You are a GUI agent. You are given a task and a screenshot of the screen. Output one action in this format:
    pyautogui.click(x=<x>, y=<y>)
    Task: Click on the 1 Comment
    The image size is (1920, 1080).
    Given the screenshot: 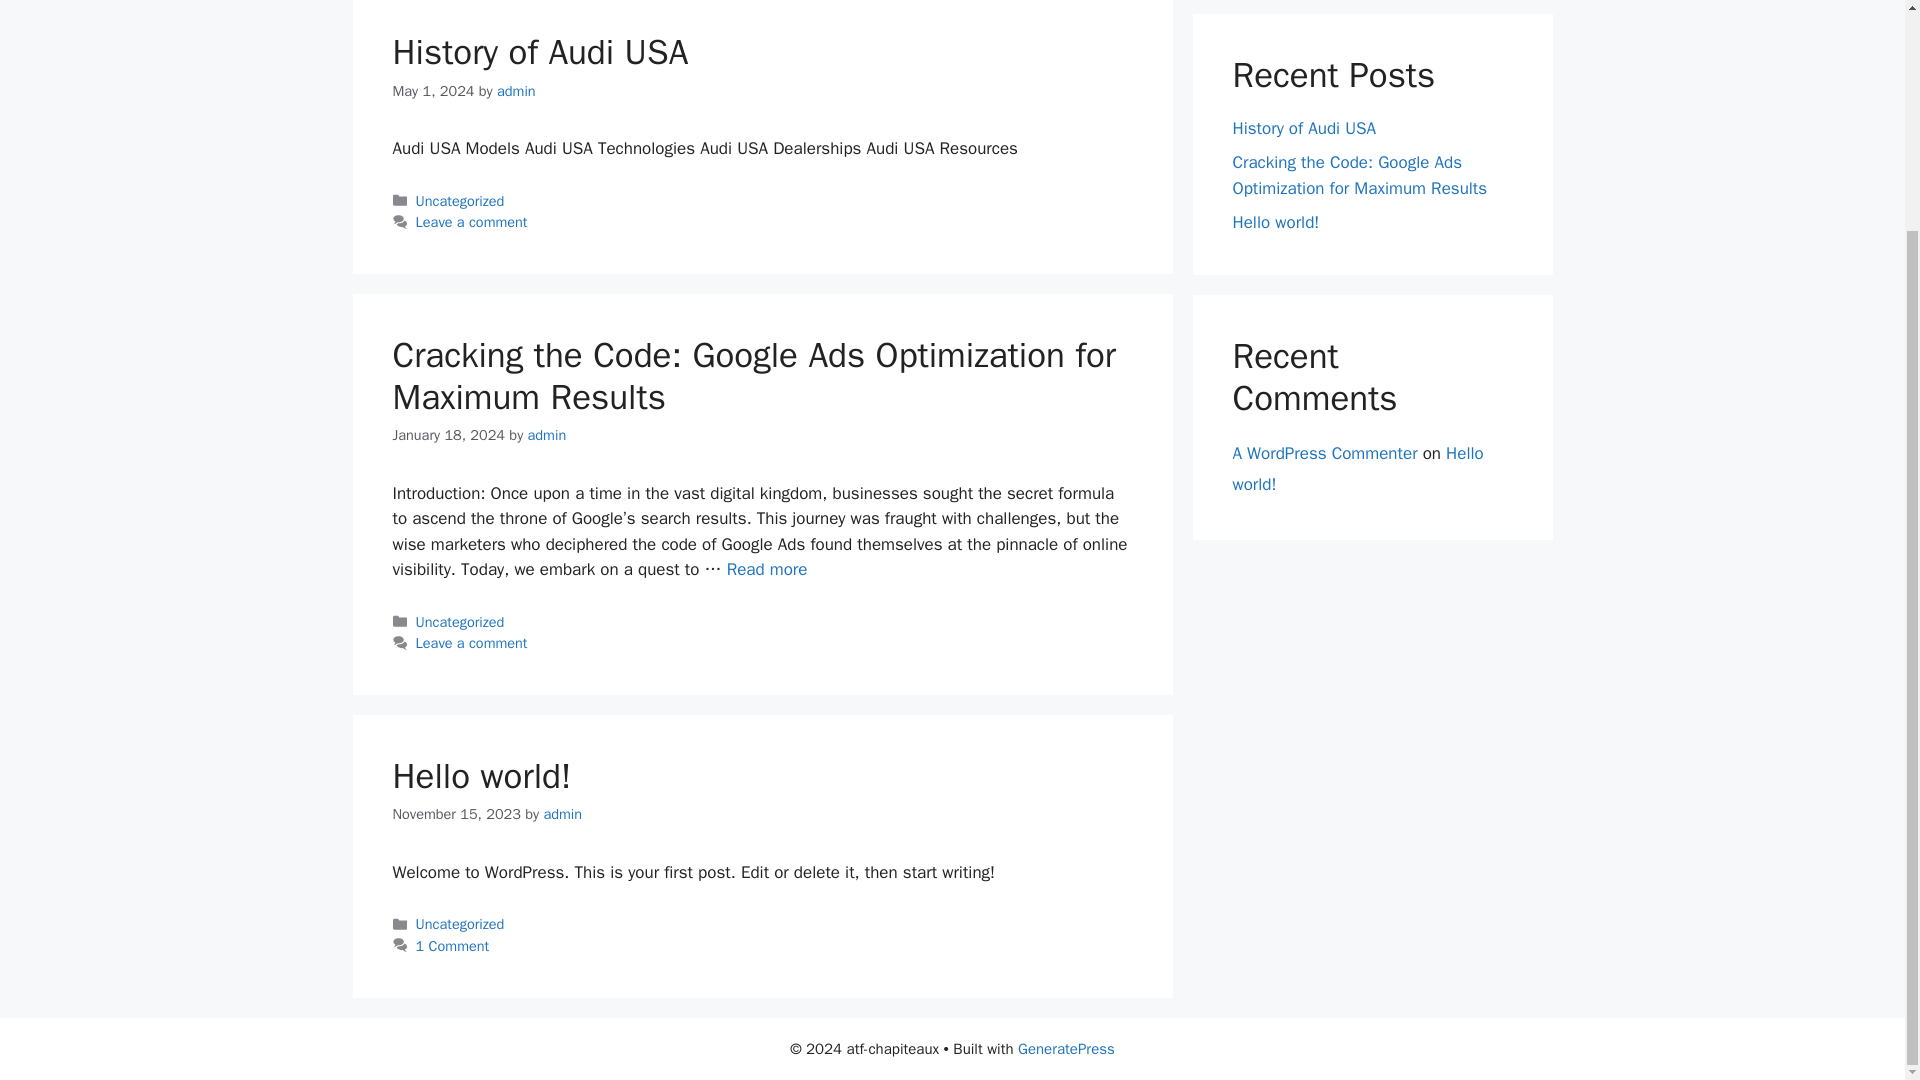 What is the action you would take?
    pyautogui.click(x=452, y=946)
    